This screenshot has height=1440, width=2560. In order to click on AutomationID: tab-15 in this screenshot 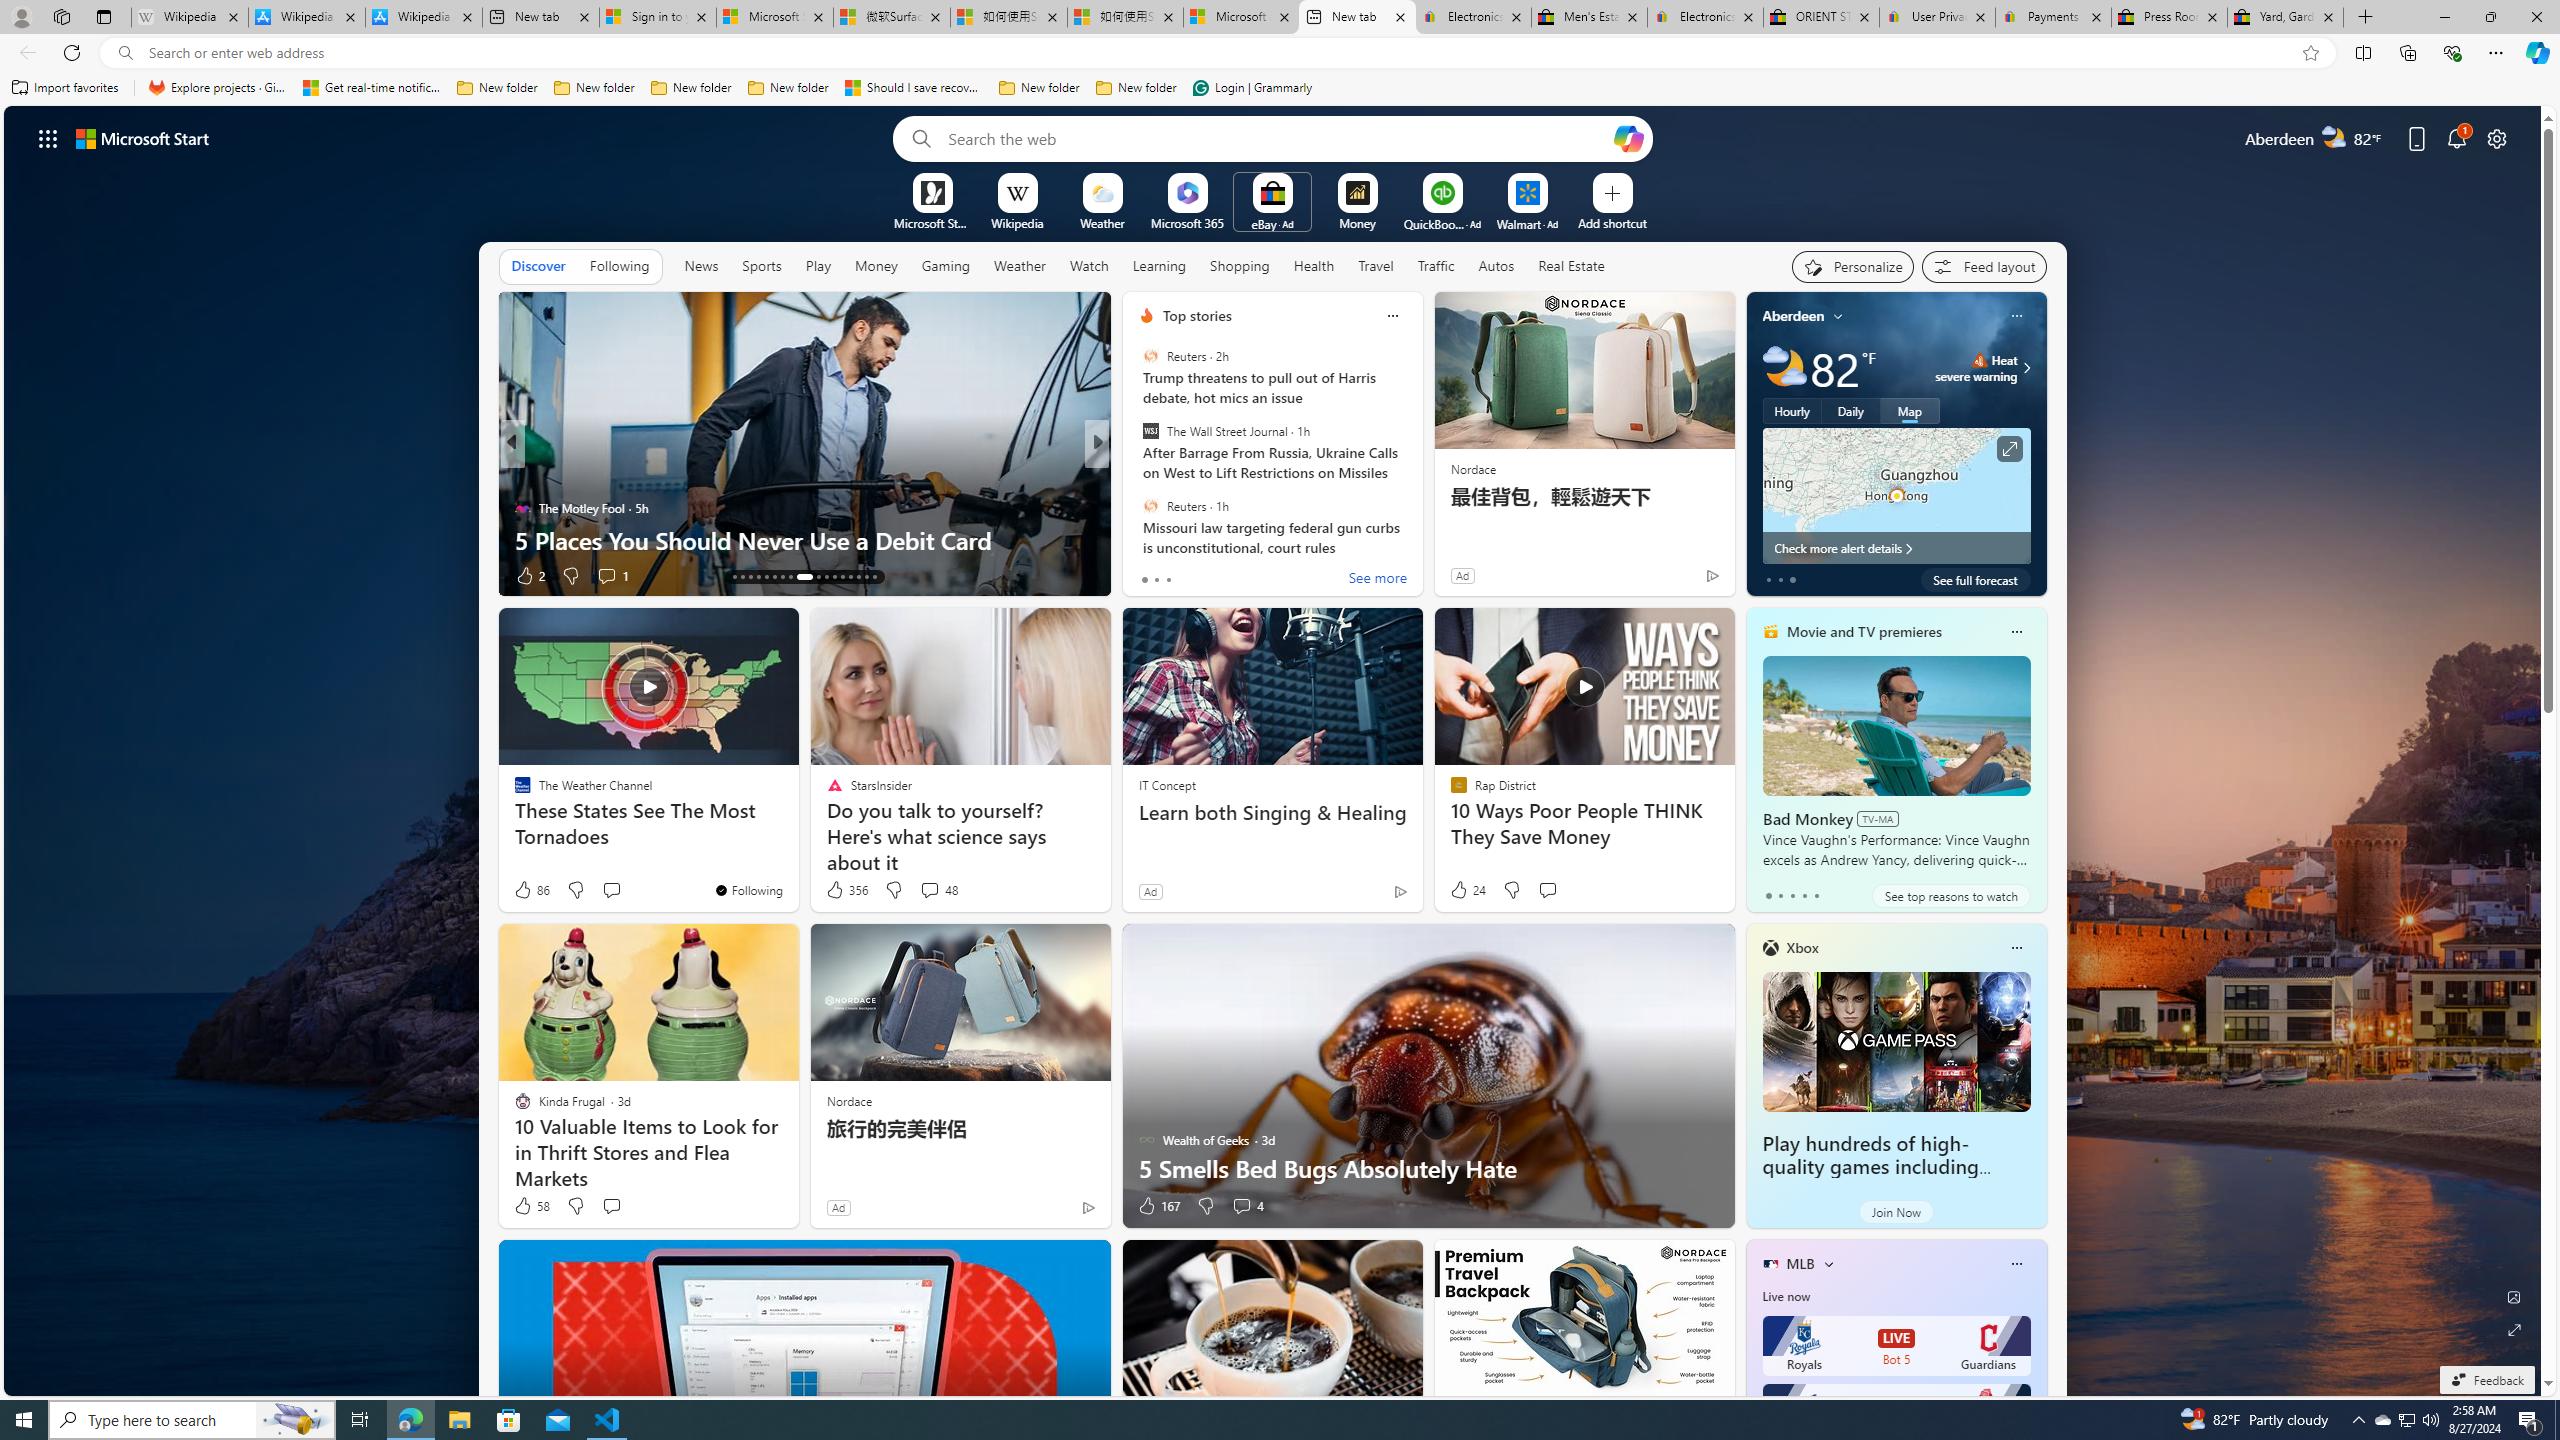, I will do `click(750, 577)`.